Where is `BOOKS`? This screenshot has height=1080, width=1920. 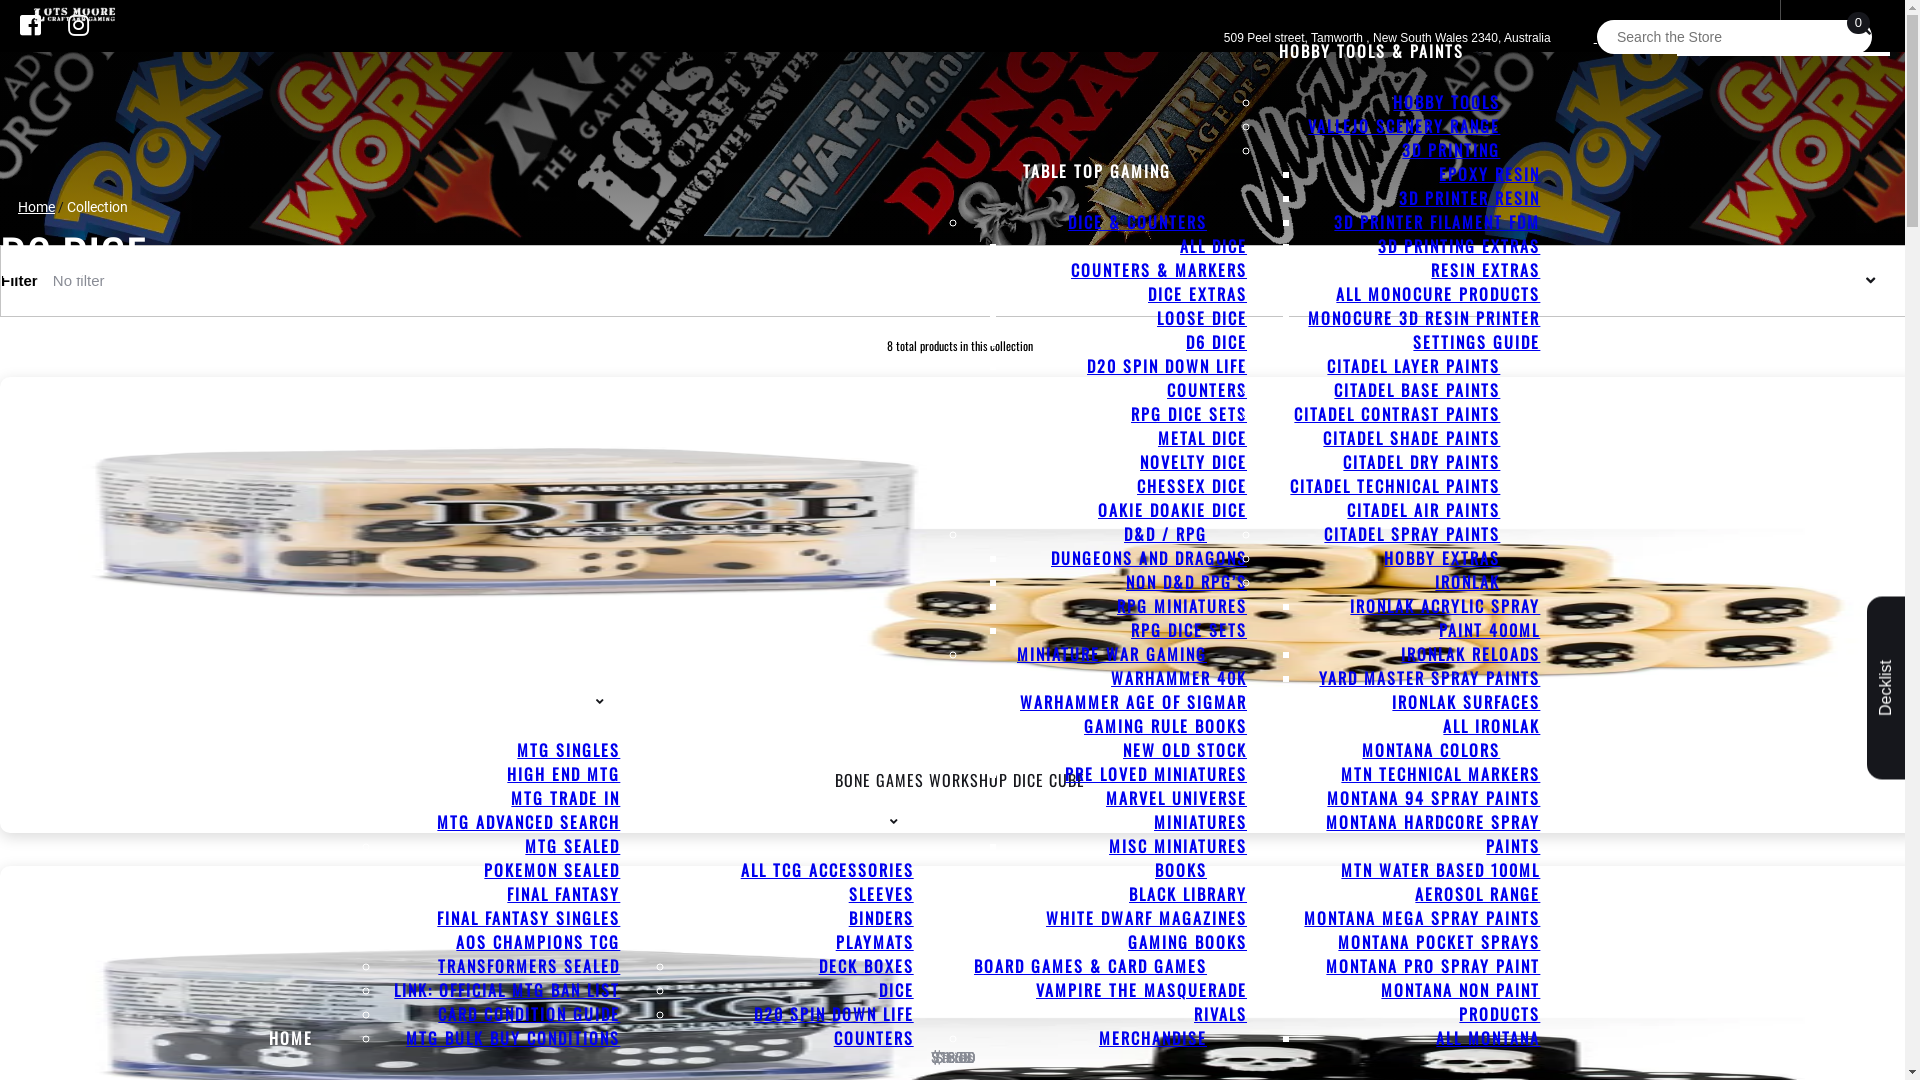 BOOKS is located at coordinates (1181, 870).